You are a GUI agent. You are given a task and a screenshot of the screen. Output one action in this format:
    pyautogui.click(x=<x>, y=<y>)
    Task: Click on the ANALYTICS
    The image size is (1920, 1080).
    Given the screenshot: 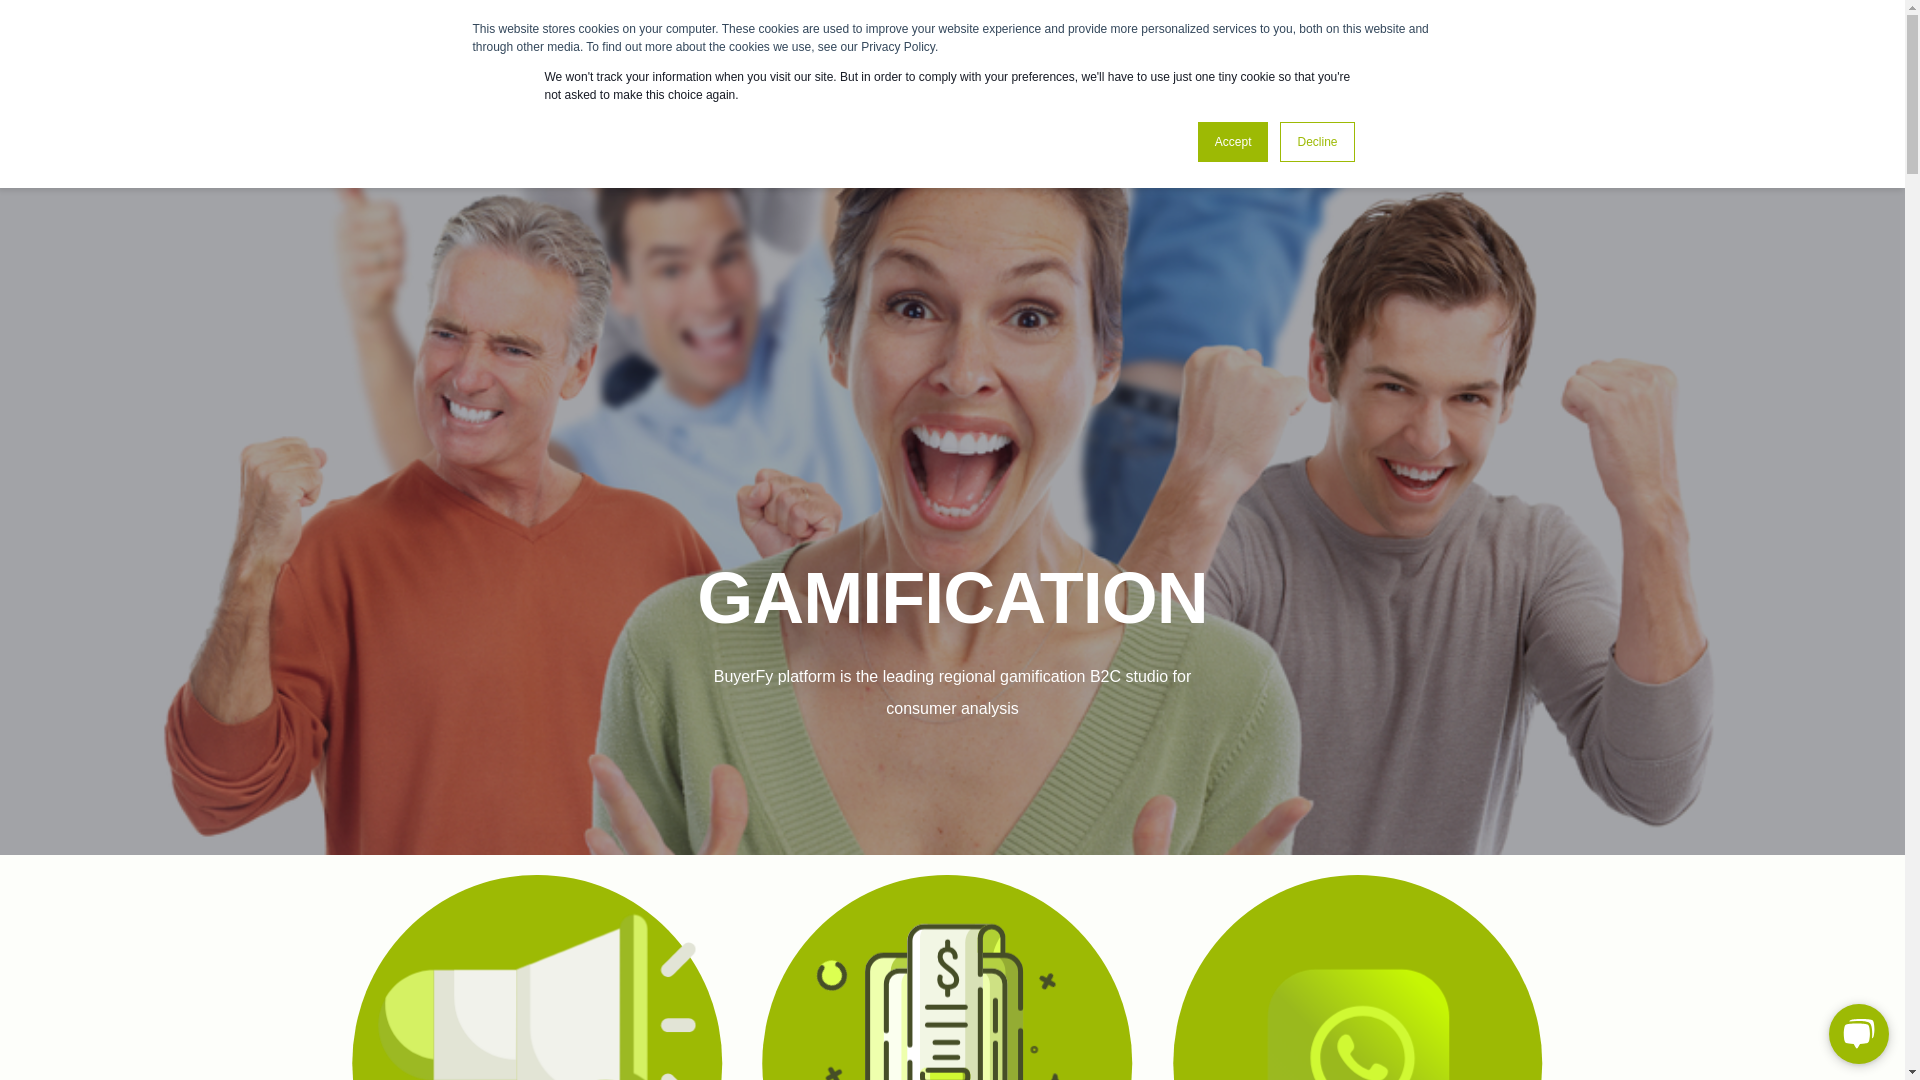 What is the action you would take?
    pyautogui.click(x=880, y=98)
    